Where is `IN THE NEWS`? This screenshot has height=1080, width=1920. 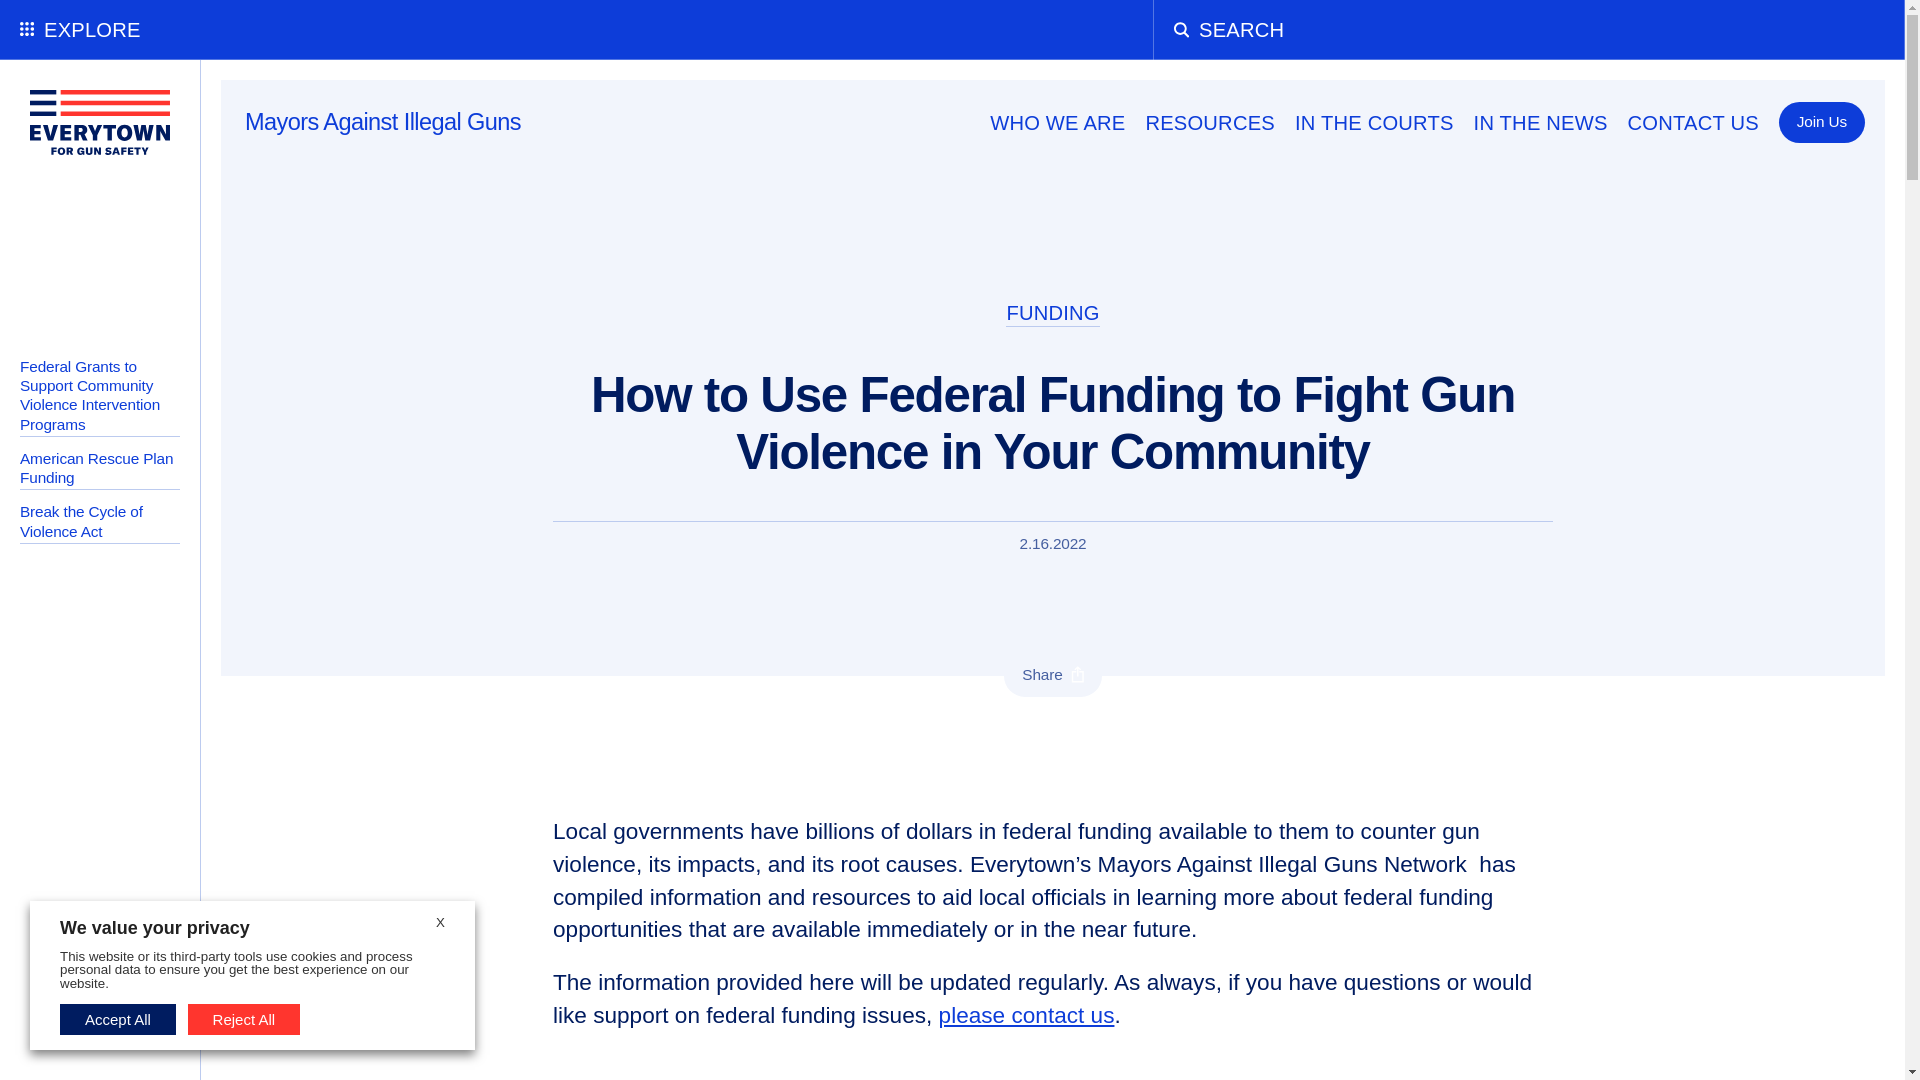 IN THE NEWS is located at coordinates (1540, 122).